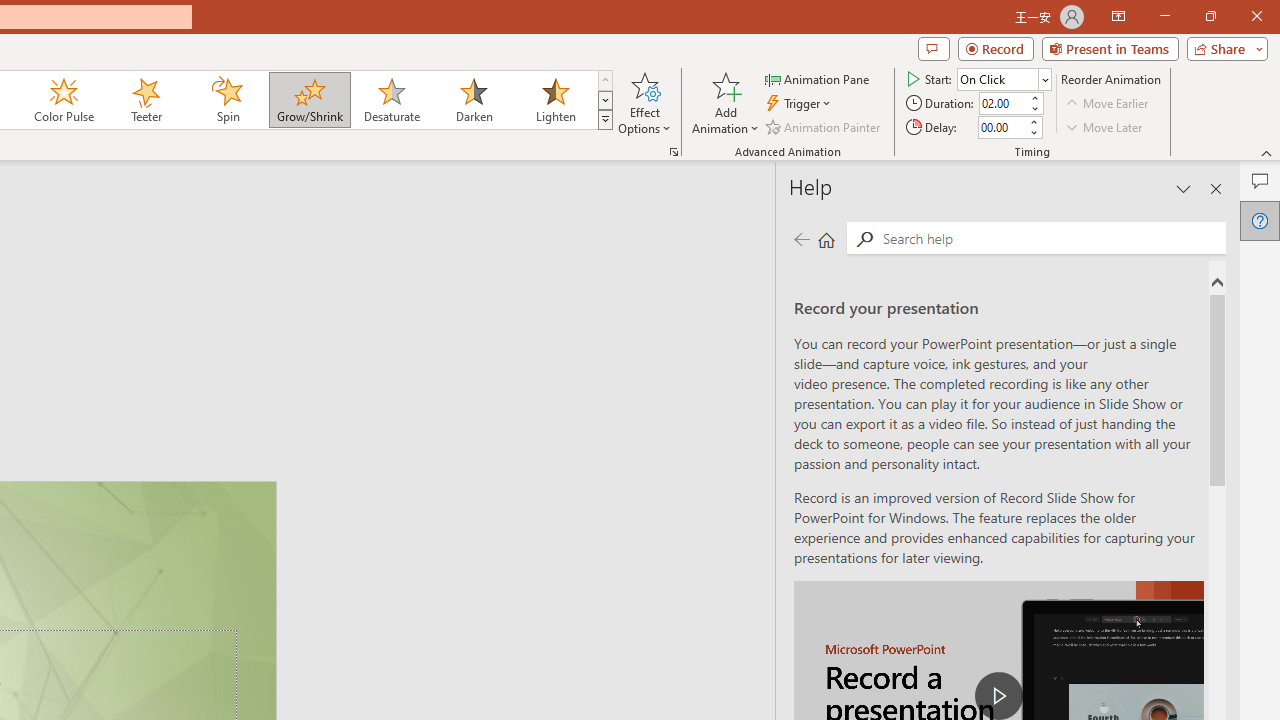 This screenshot has height=720, width=1280. Describe the element at coordinates (1105, 126) in the screenshot. I see `Move Later` at that location.